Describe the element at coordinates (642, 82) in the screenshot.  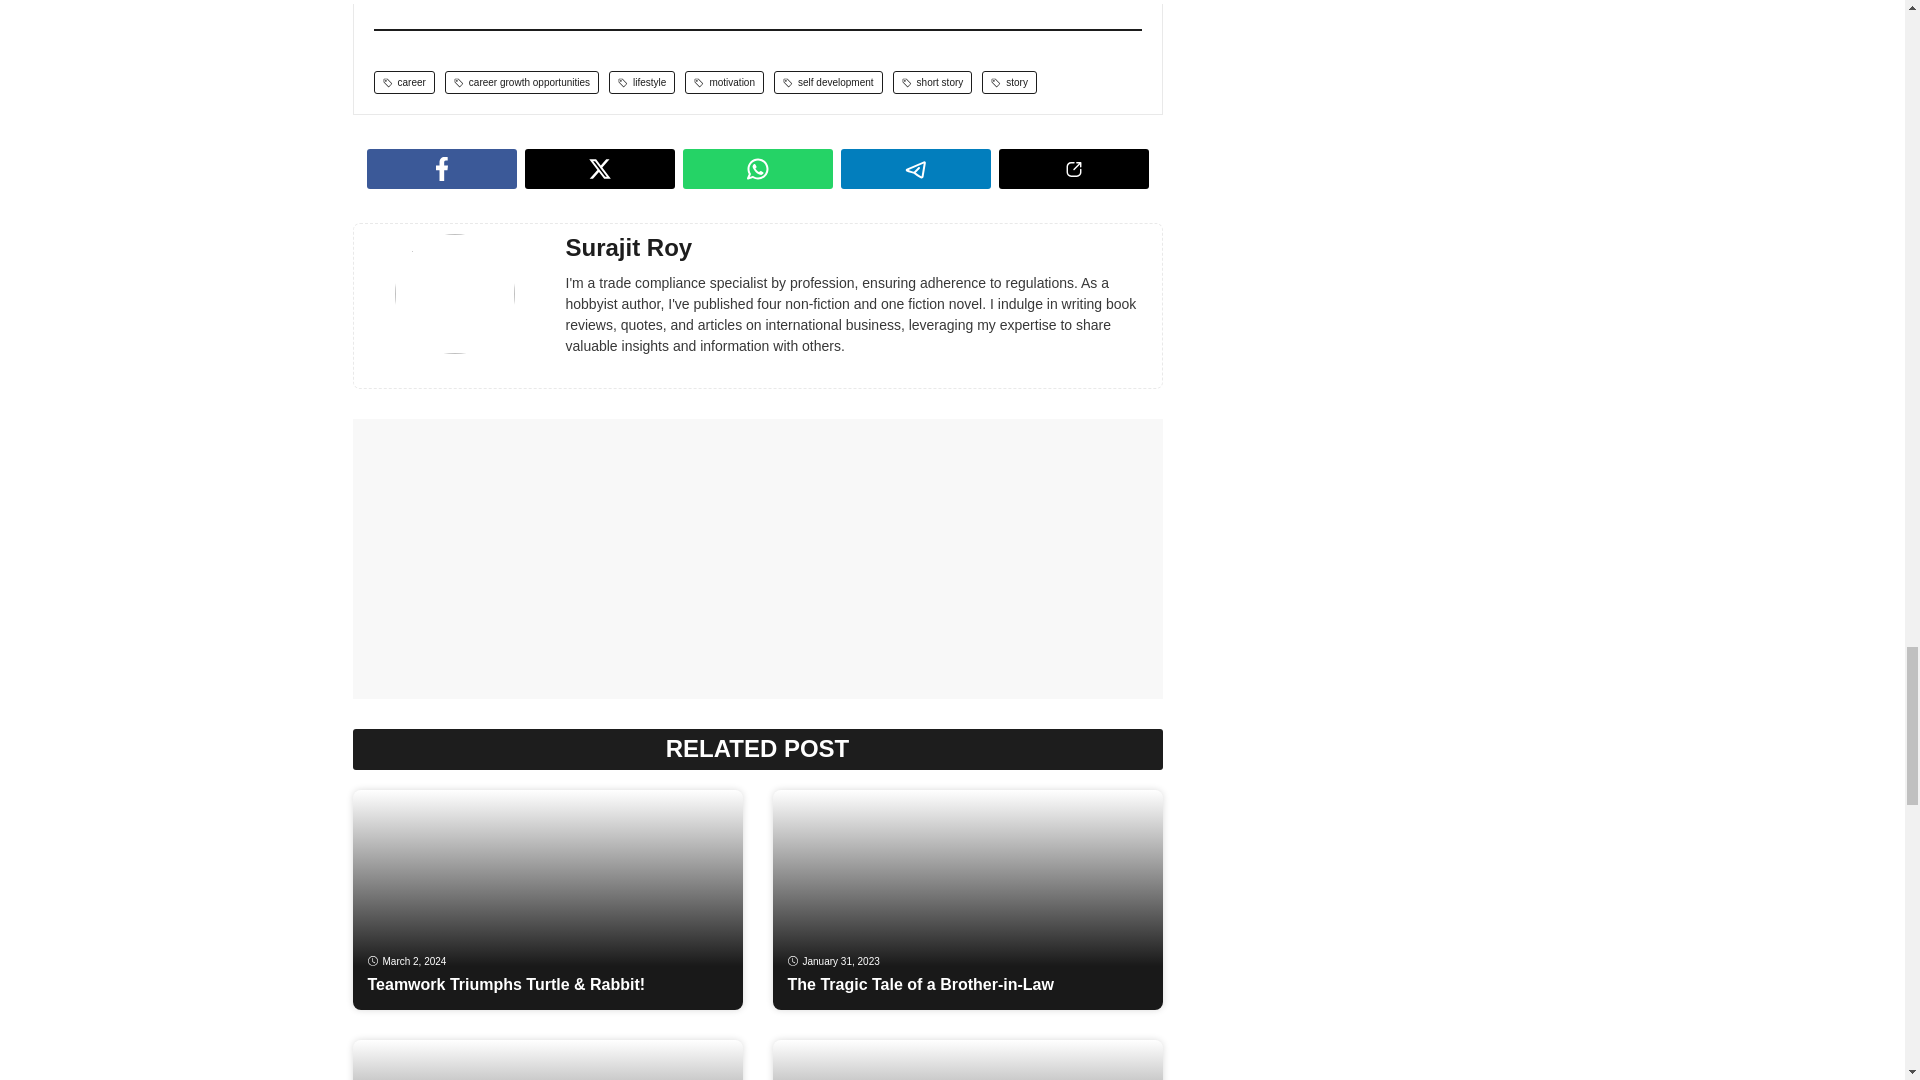
I see `lifestyle` at that location.